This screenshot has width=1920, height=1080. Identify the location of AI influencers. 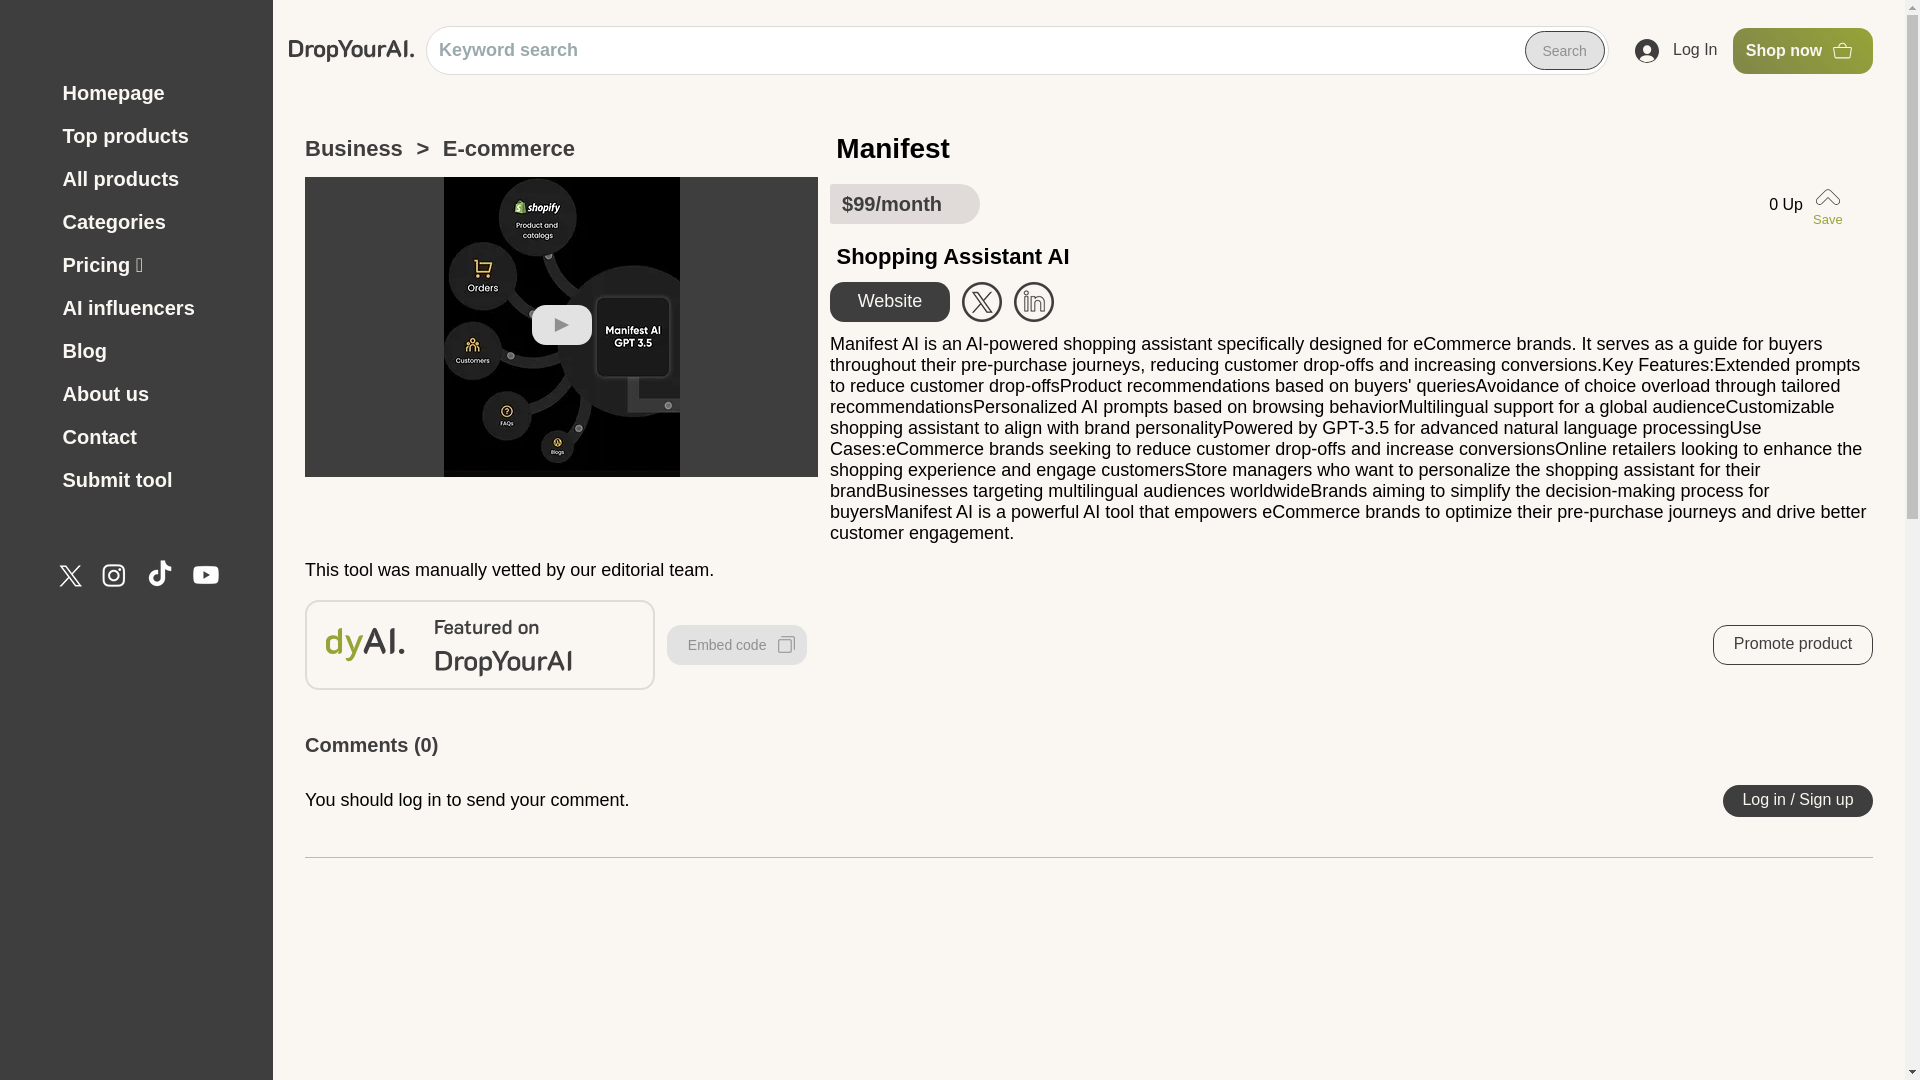
(155, 308).